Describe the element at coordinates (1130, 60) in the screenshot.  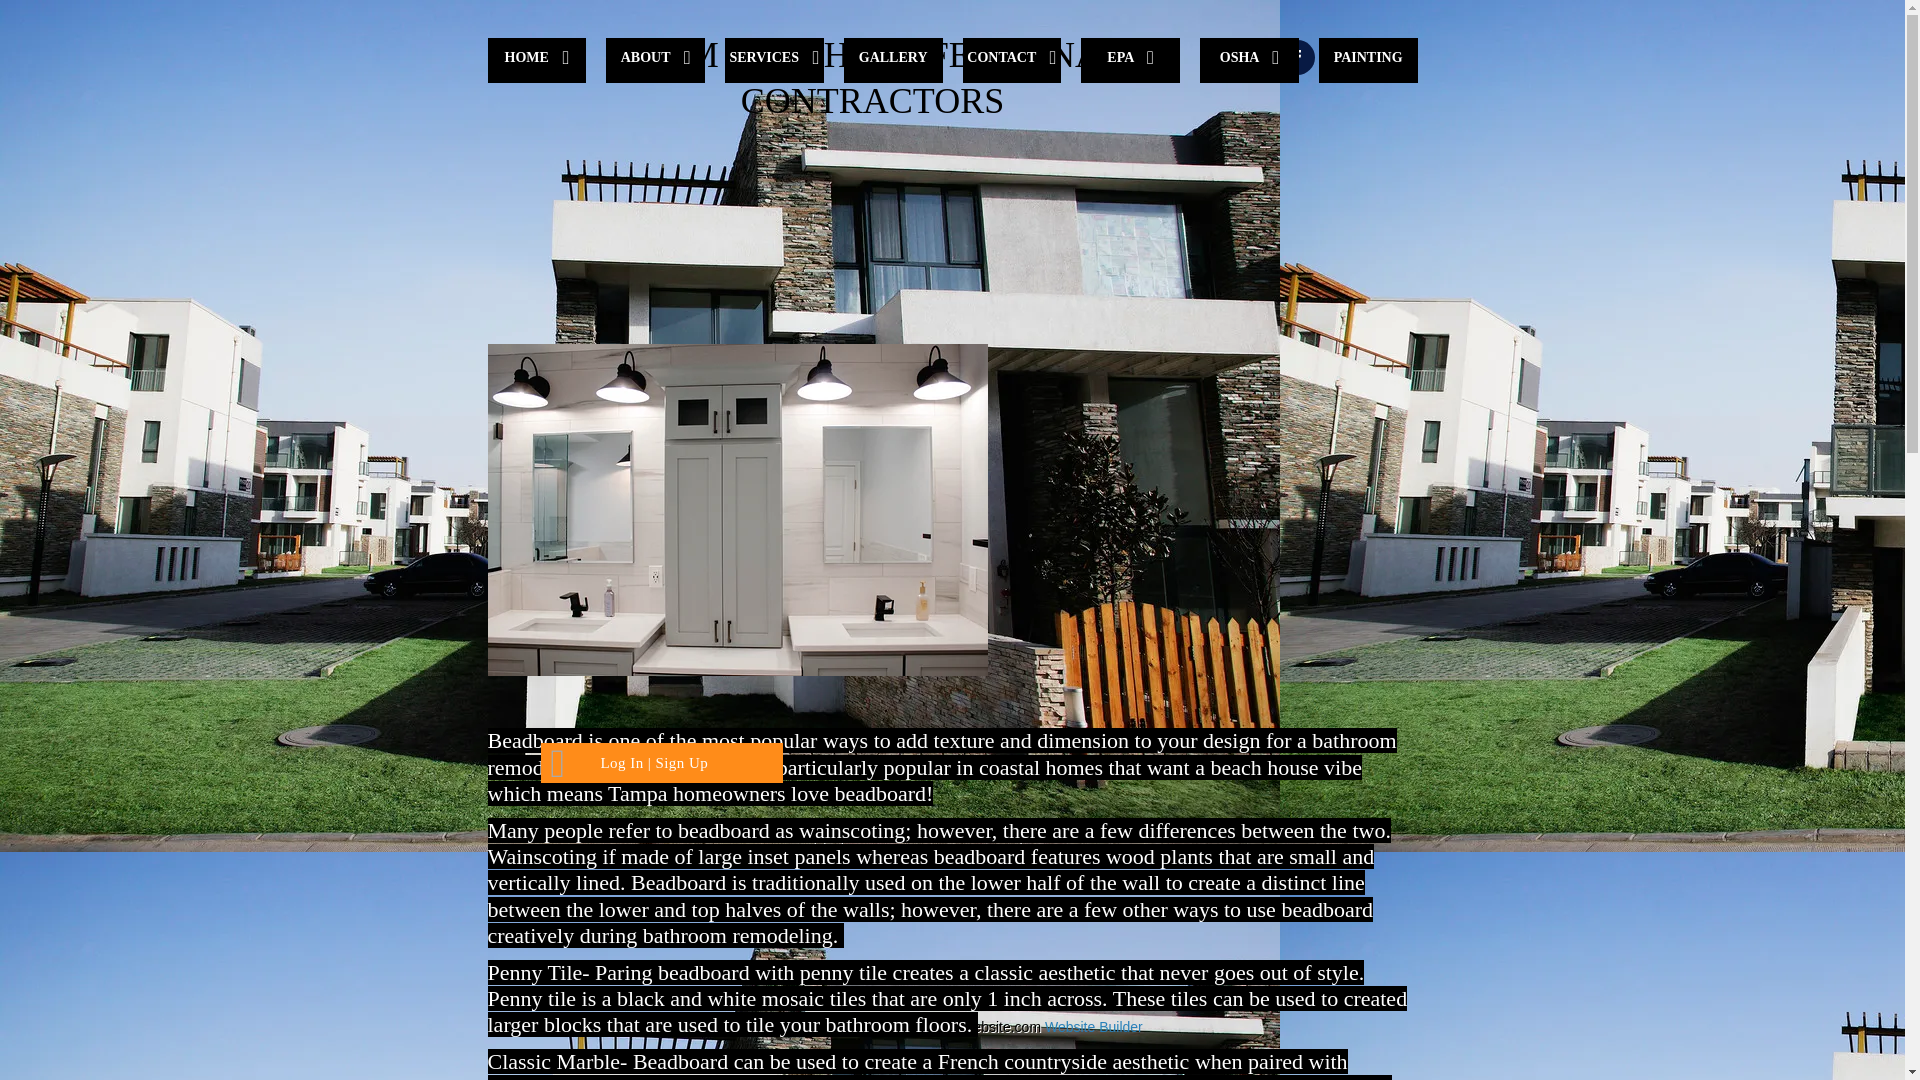
I see `EPA` at that location.